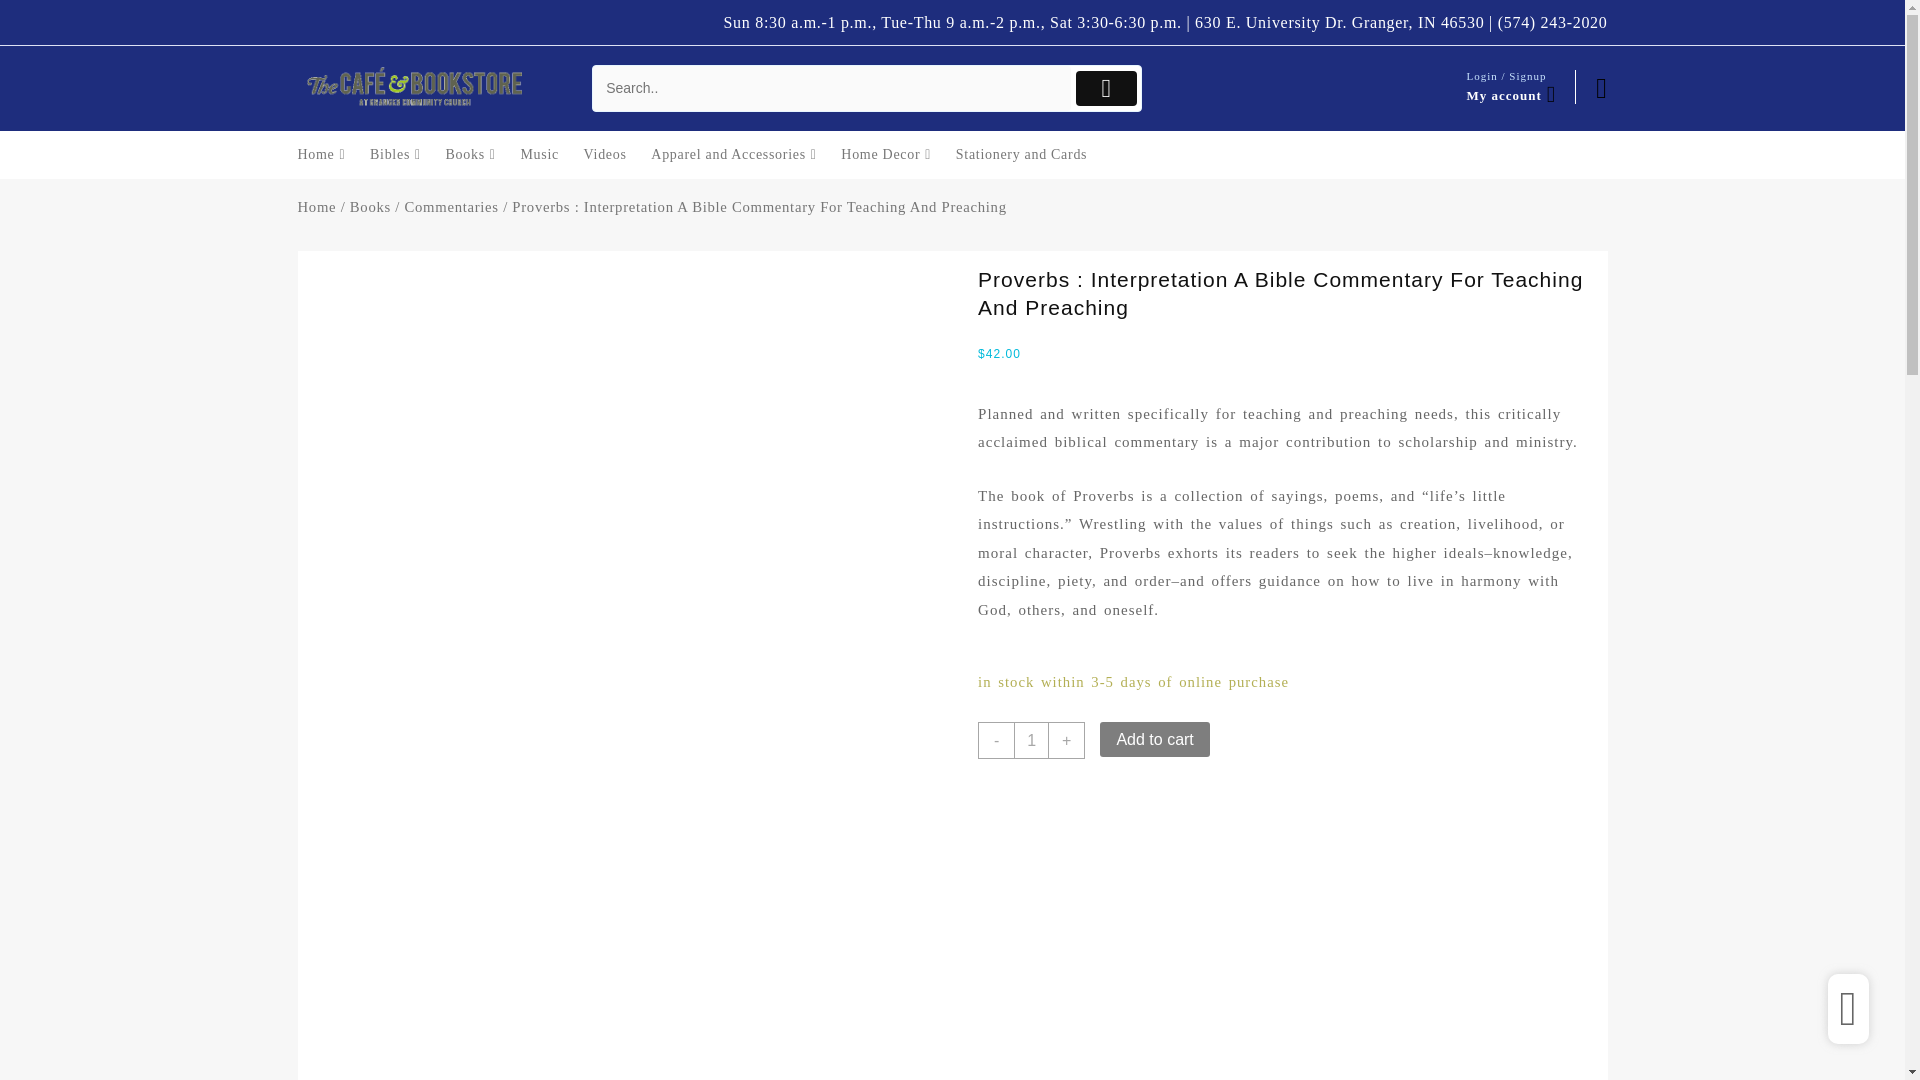 This screenshot has width=1920, height=1080. I want to click on 630 E. University Dr. Granger, IN 46530, so click(1339, 22).